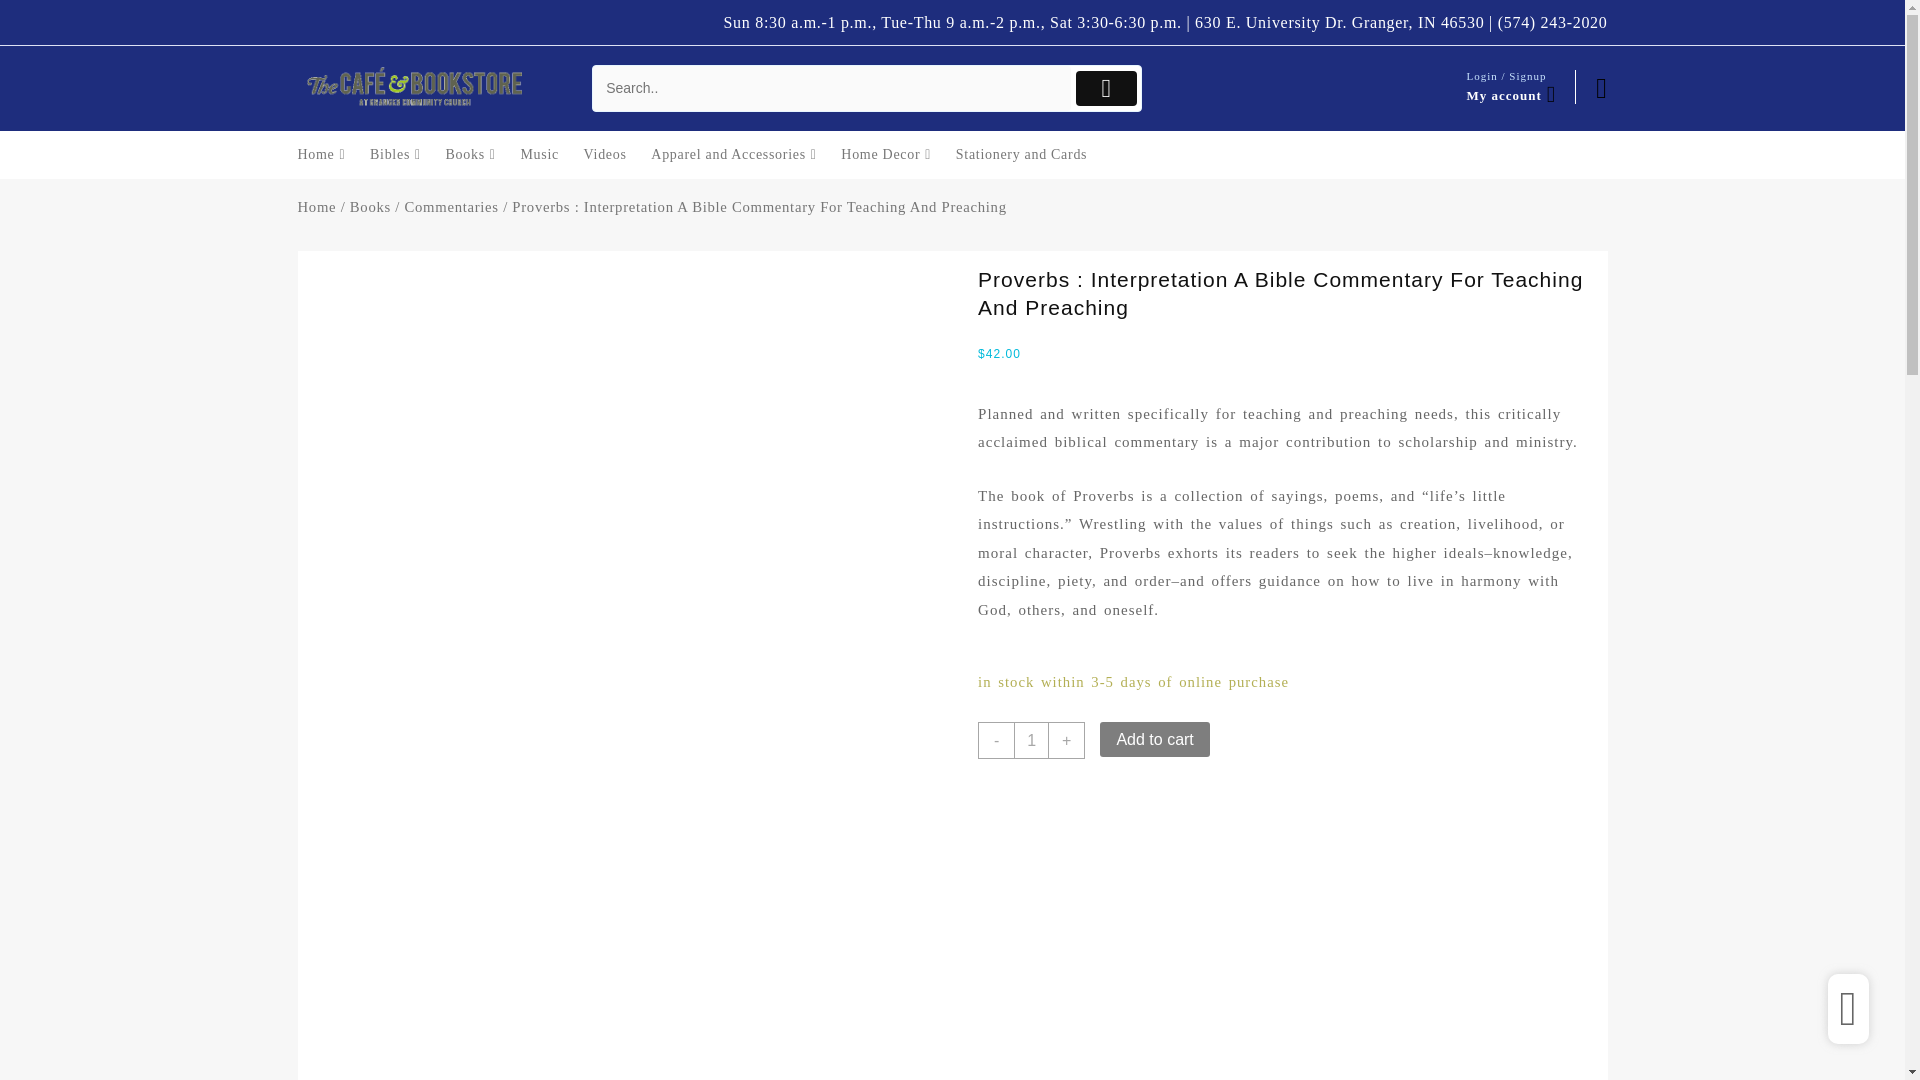 This screenshot has width=1920, height=1080. I want to click on 630 E. University Dr. Granger, IN 46530, so click(1339, 22).